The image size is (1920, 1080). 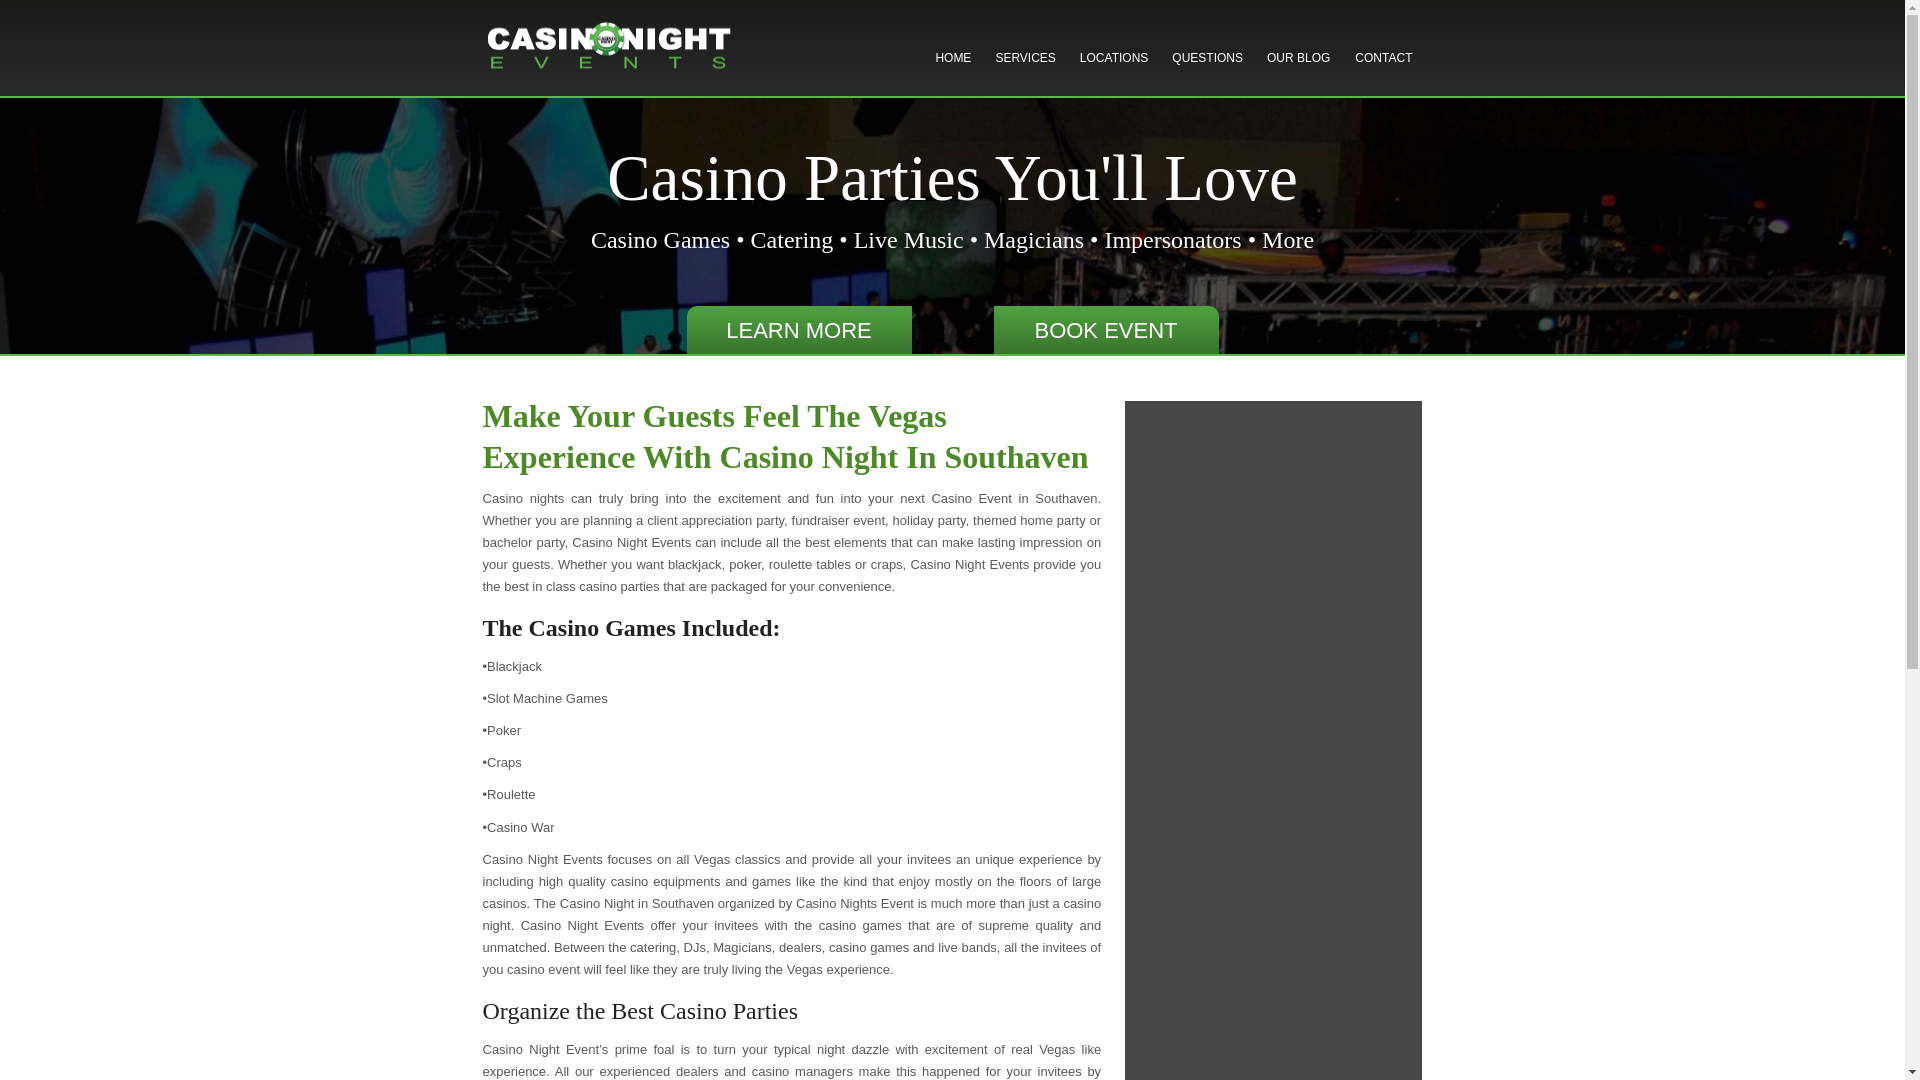 What do you see at coordinates (798, 330) in the screenshot?
I see `LEARN MORE` at bounding box center [798, 330].